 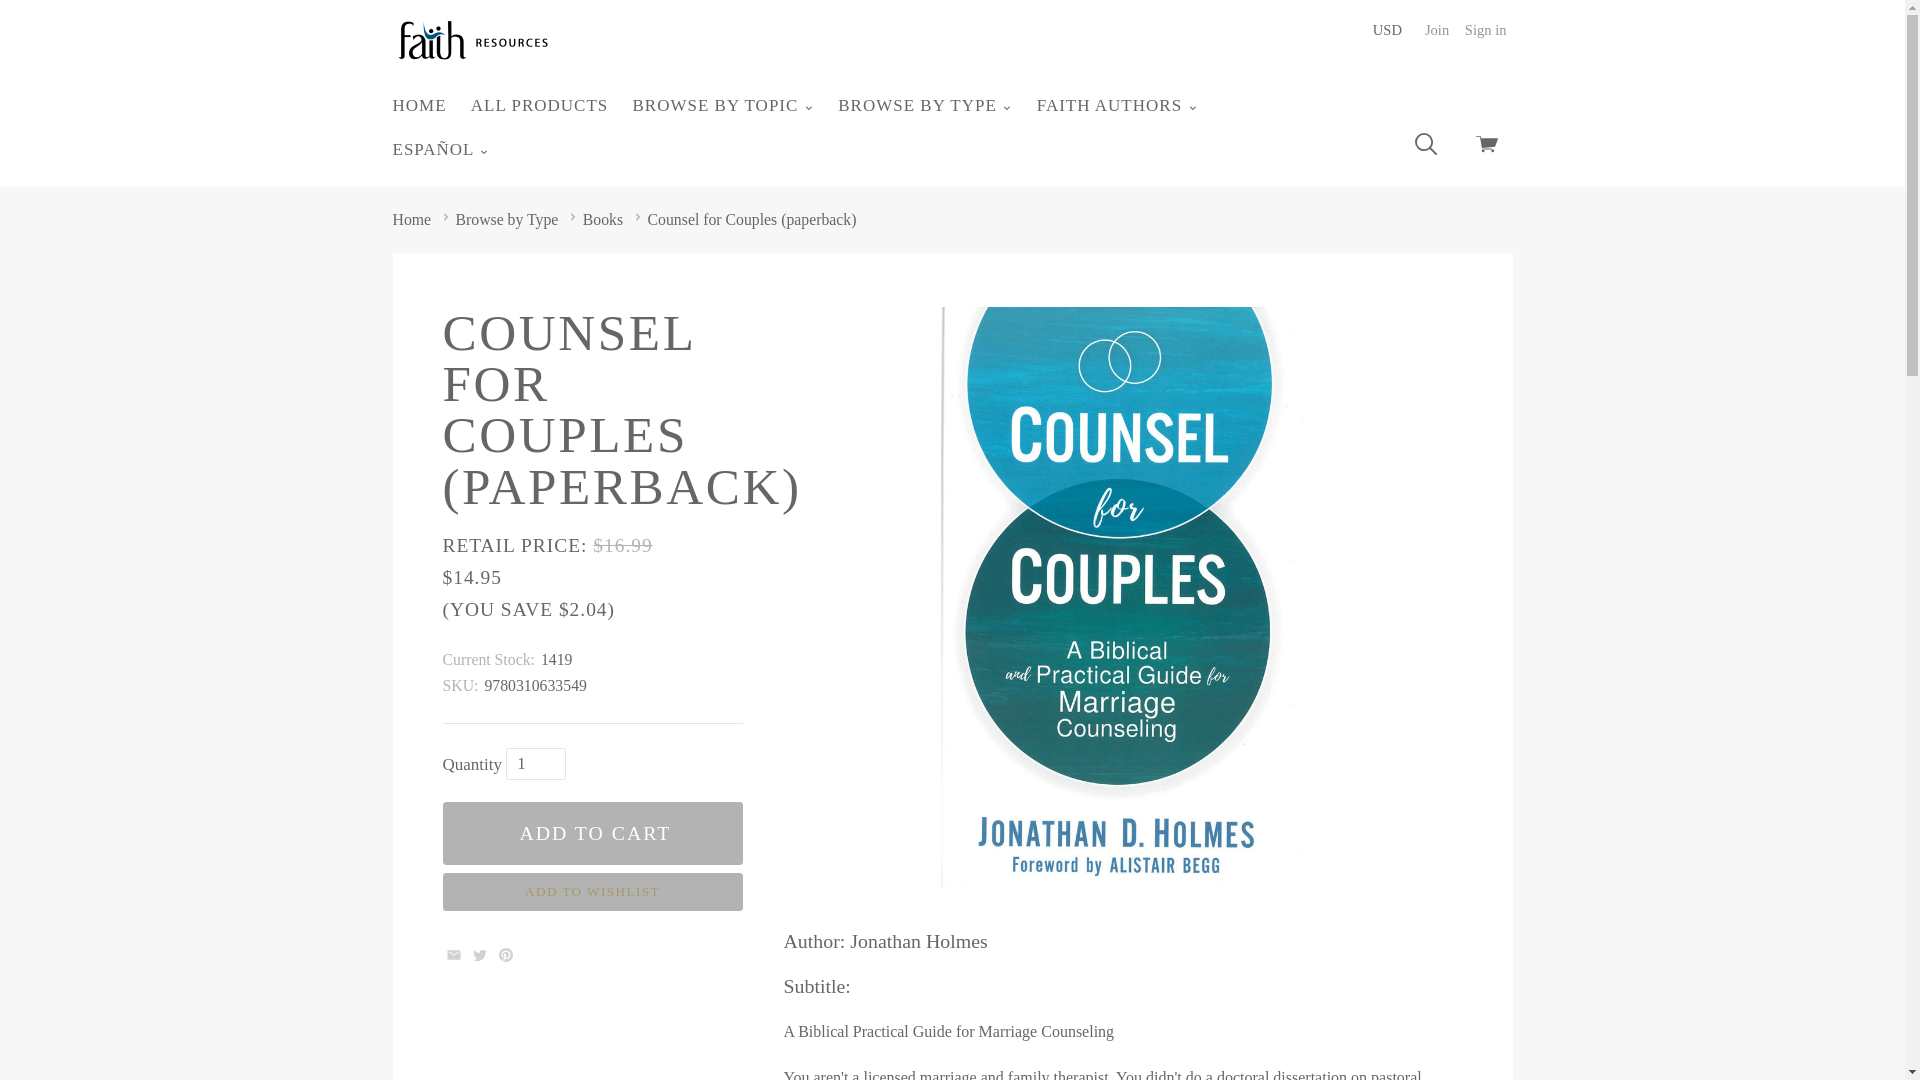 I want to click on View cart, so click(x=1486, y=148).